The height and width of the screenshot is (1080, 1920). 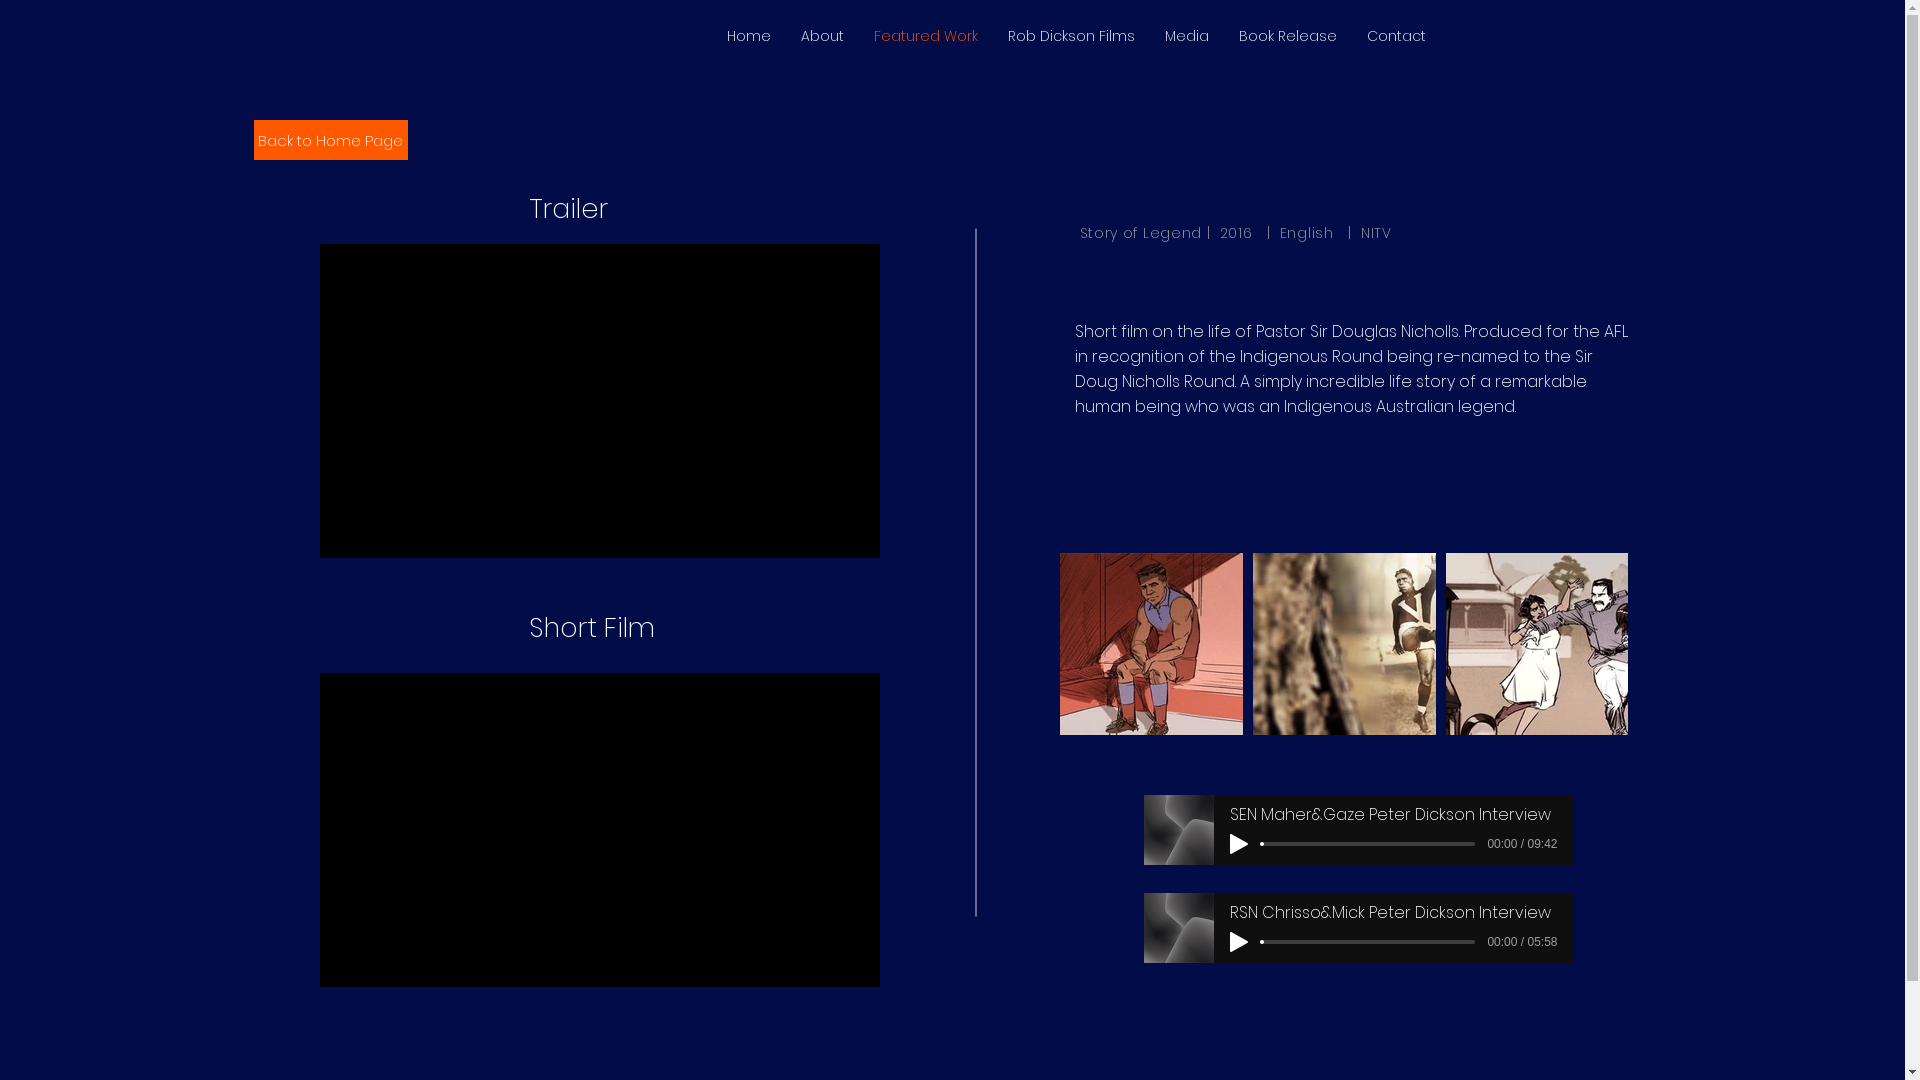 What do you see at coordinates (542, 228) in the screenshot?
I see `< Back to Catalogue` at bounding box center [542, 228].